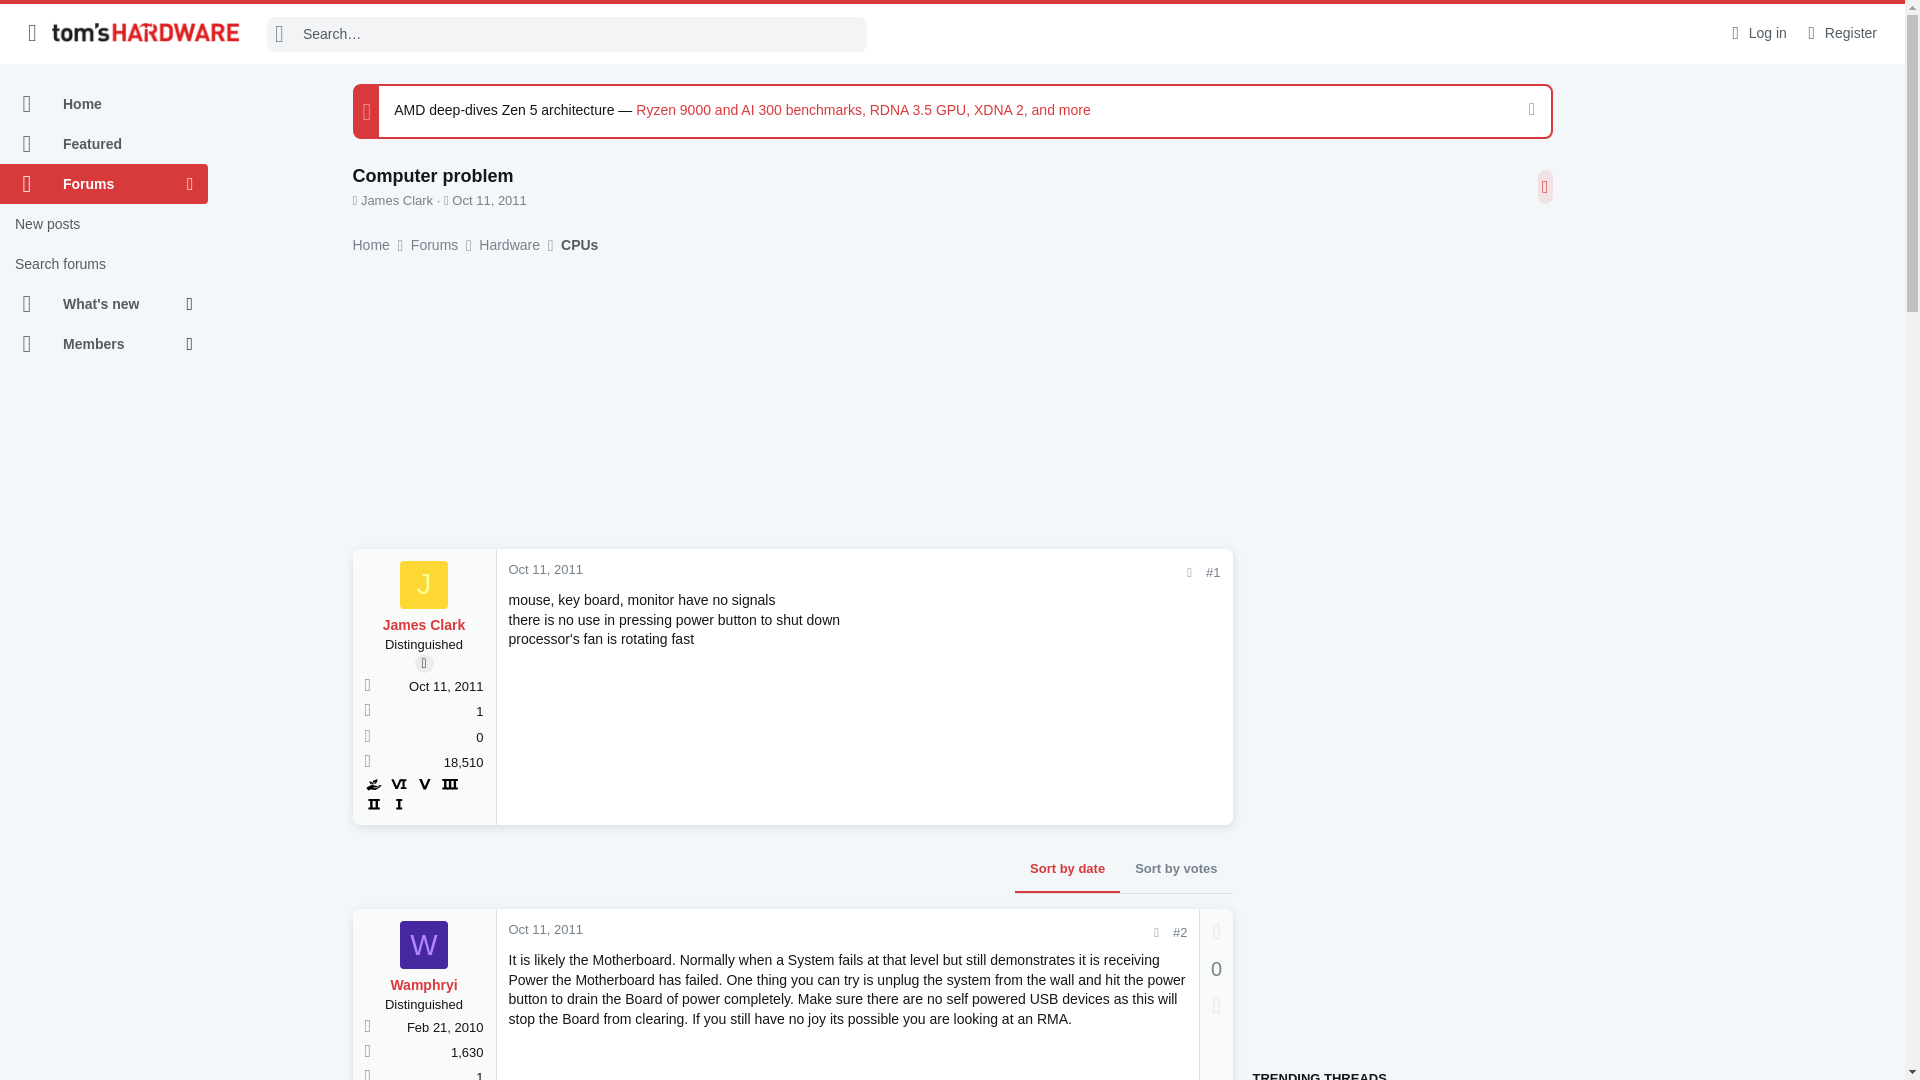 The width and height of the screenshot is (1920, 1080). Describe the element at coordinates (544, 930) in the screenshot. I see `Oct 11, 2011 at 8:16 AM` at that location.